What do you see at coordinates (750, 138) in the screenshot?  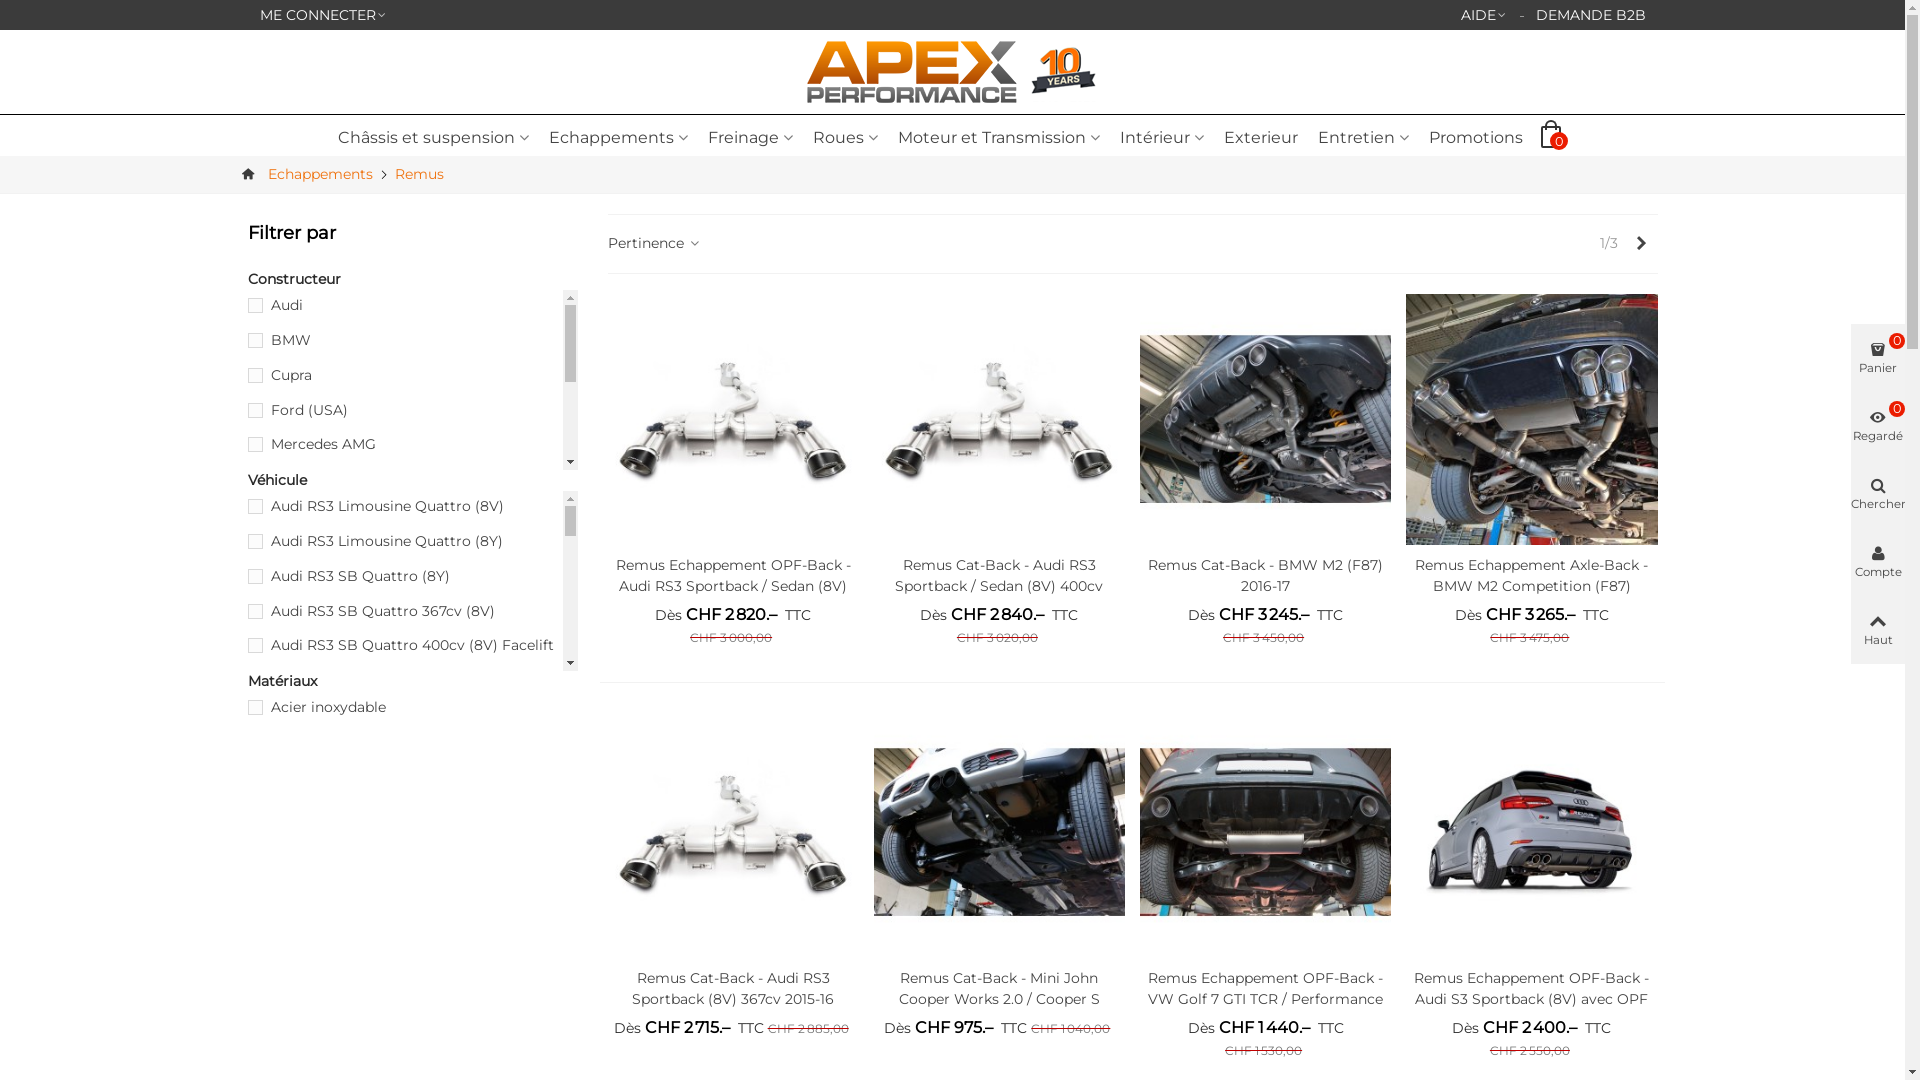 I see `Freinage` at bounding box center [750, 138].